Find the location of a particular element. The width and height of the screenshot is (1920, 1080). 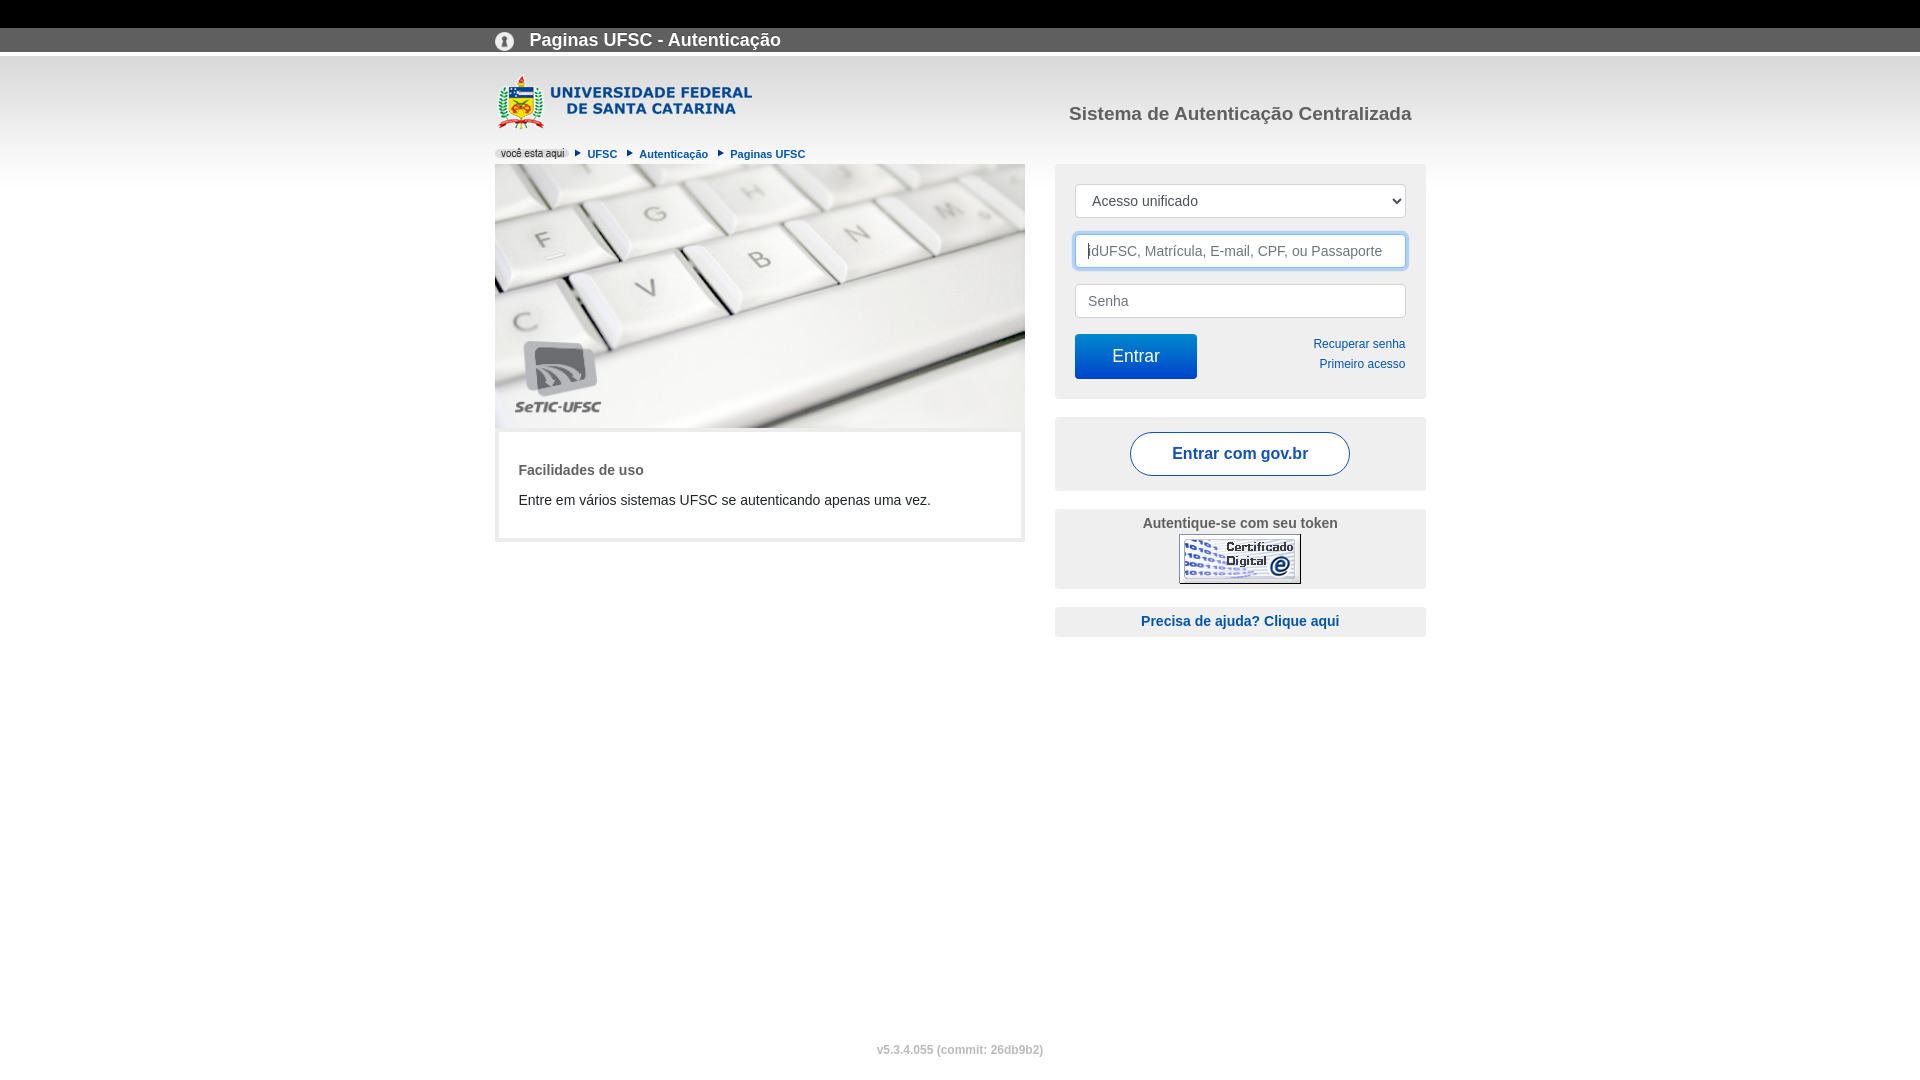

UFSC is located at coordinates (602, 154).